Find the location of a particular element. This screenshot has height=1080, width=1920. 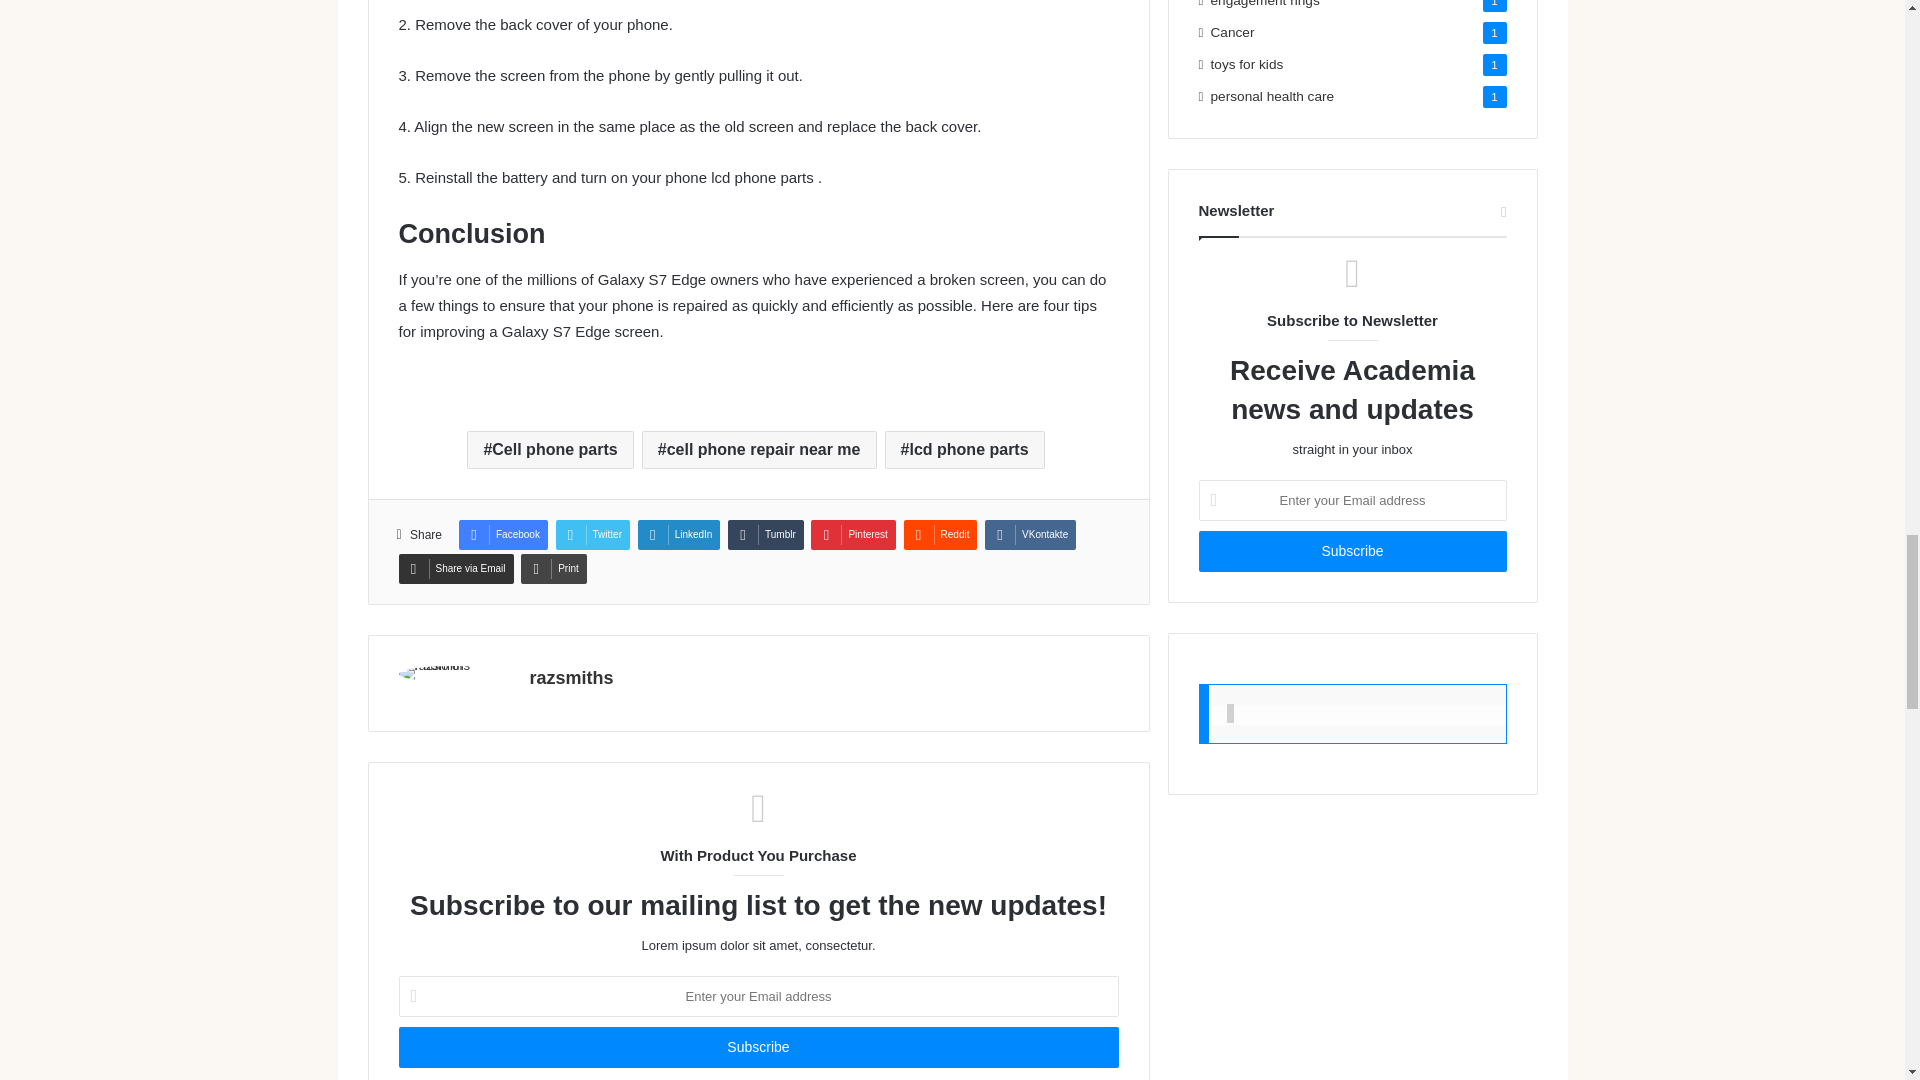

Tumblr is located at coordinates (766, 534).